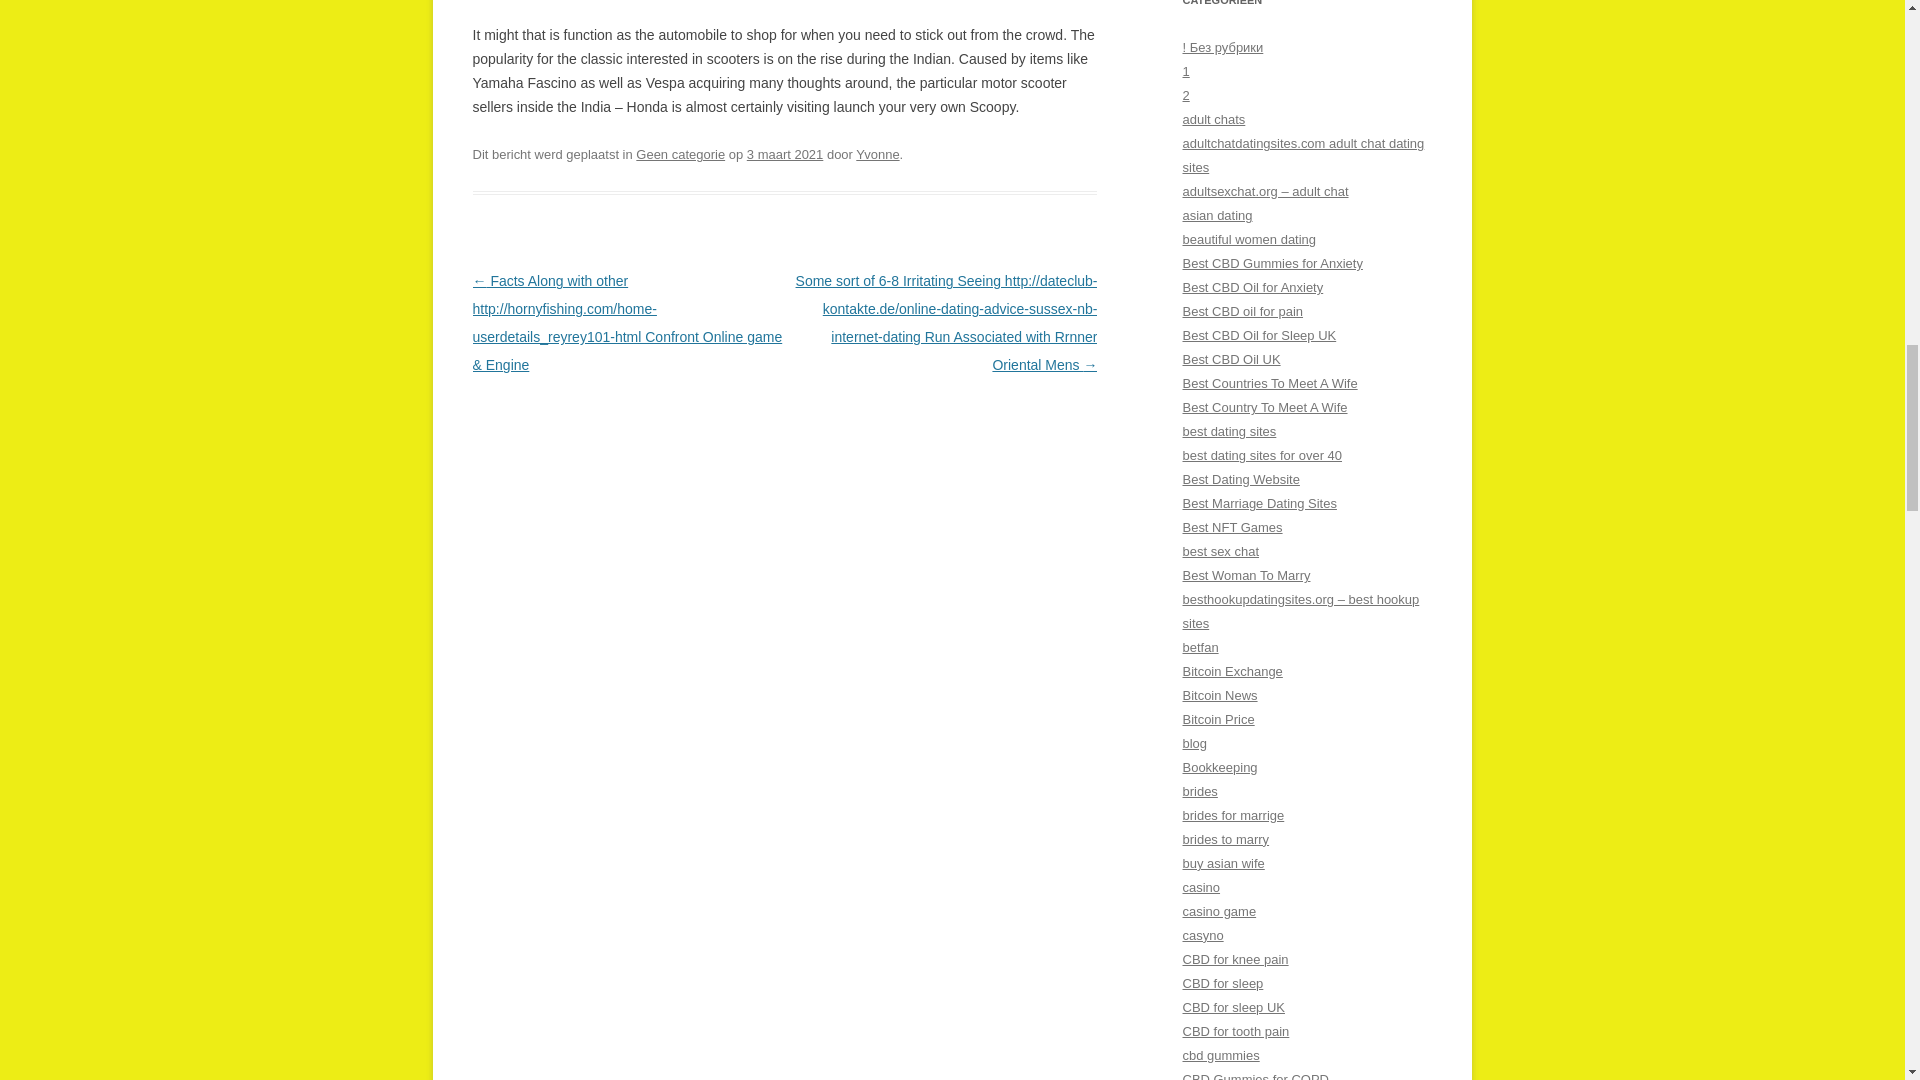 The width and height of the screenshot is (1920, 1080). What do you see at coordinates (784, 154) in the screenshot?
I see `19:18` at bounding box center [784, 154].